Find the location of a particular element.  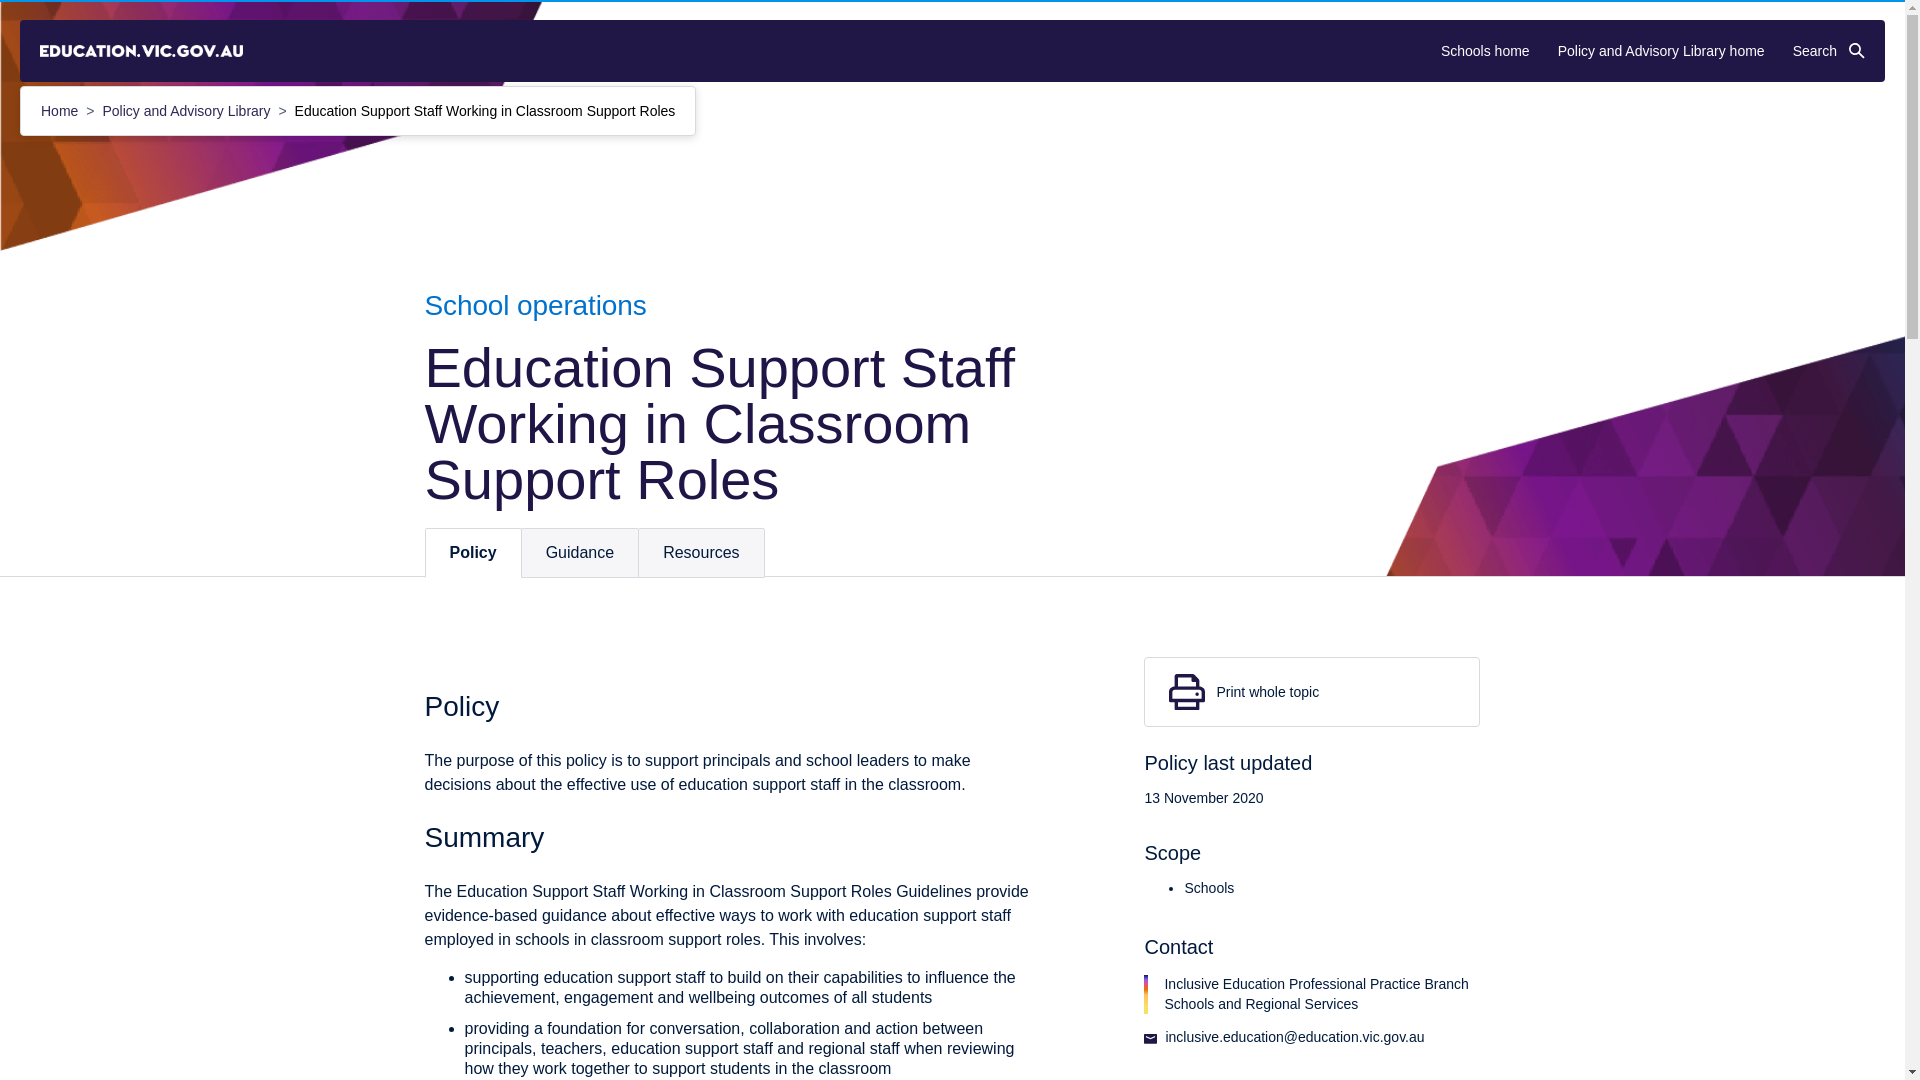

Policy is located at coordinates (473, 552).